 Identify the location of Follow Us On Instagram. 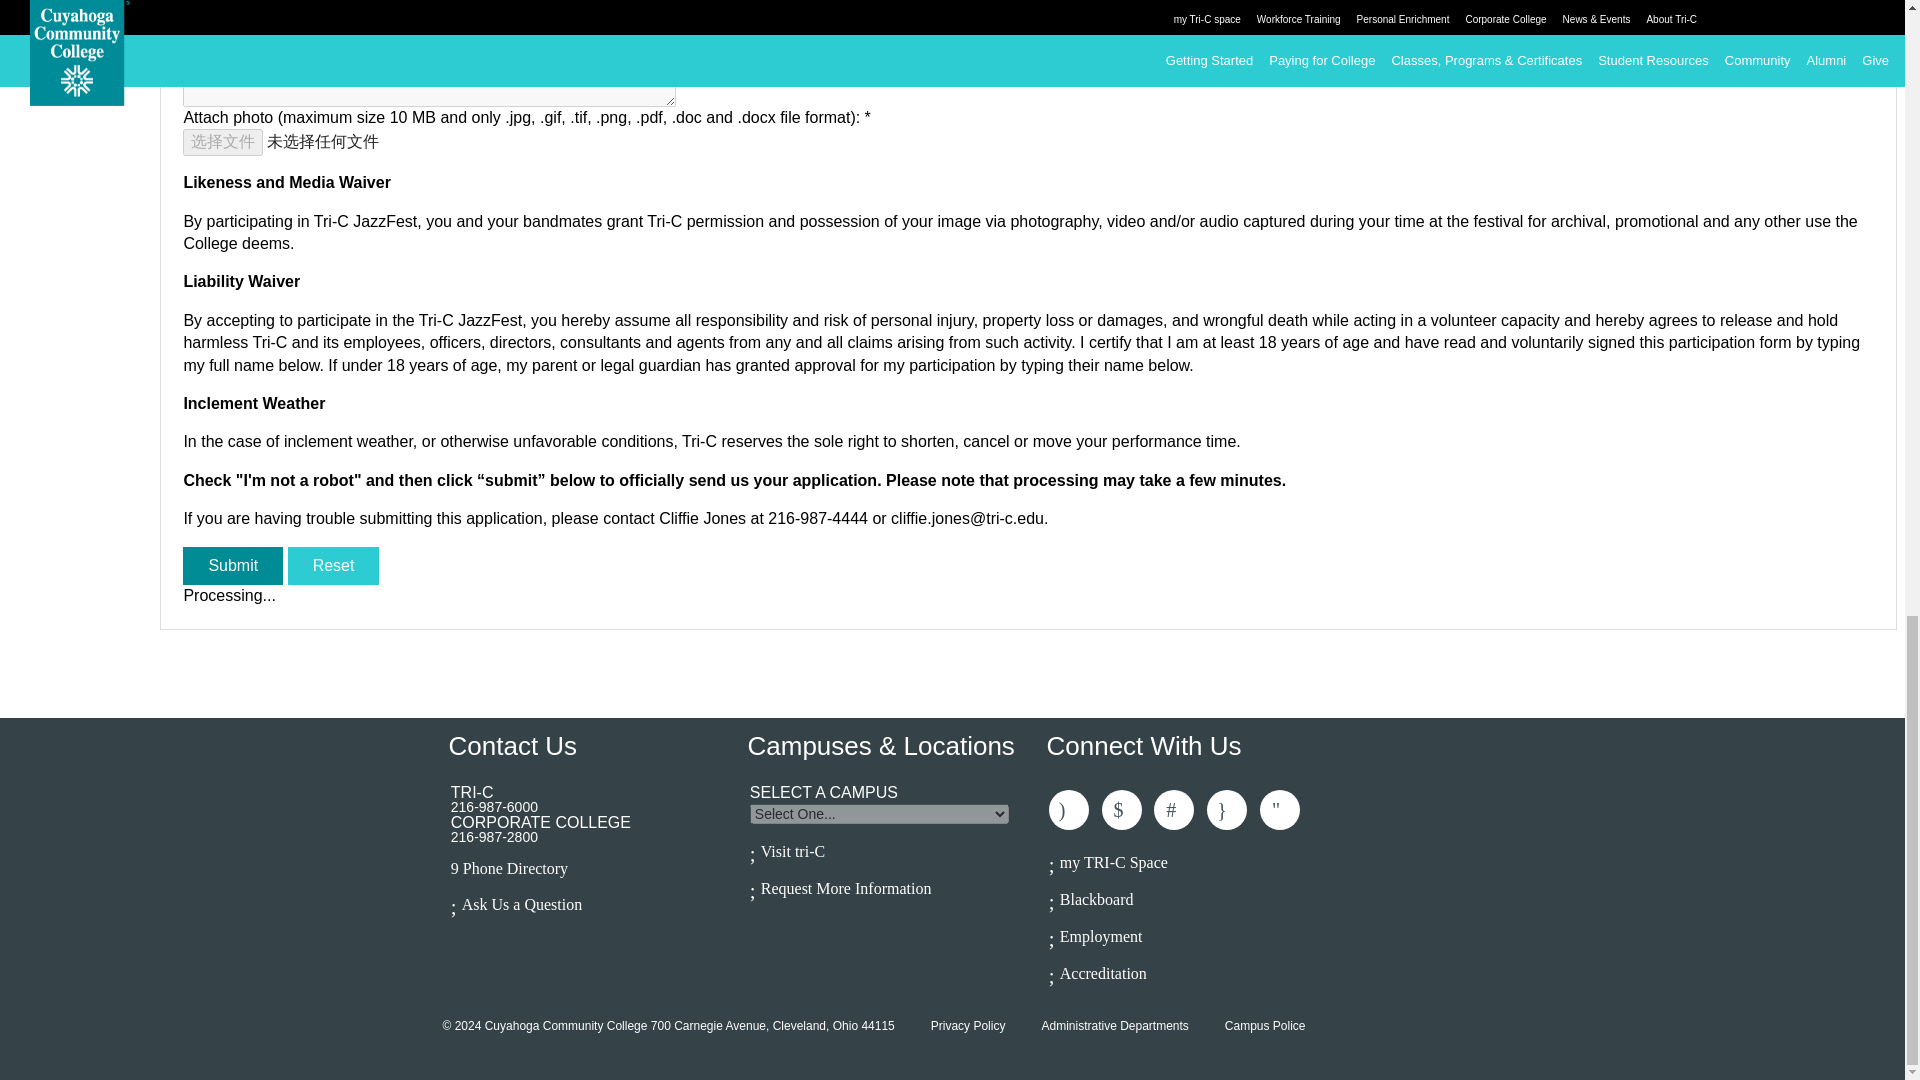
(1226, 810).